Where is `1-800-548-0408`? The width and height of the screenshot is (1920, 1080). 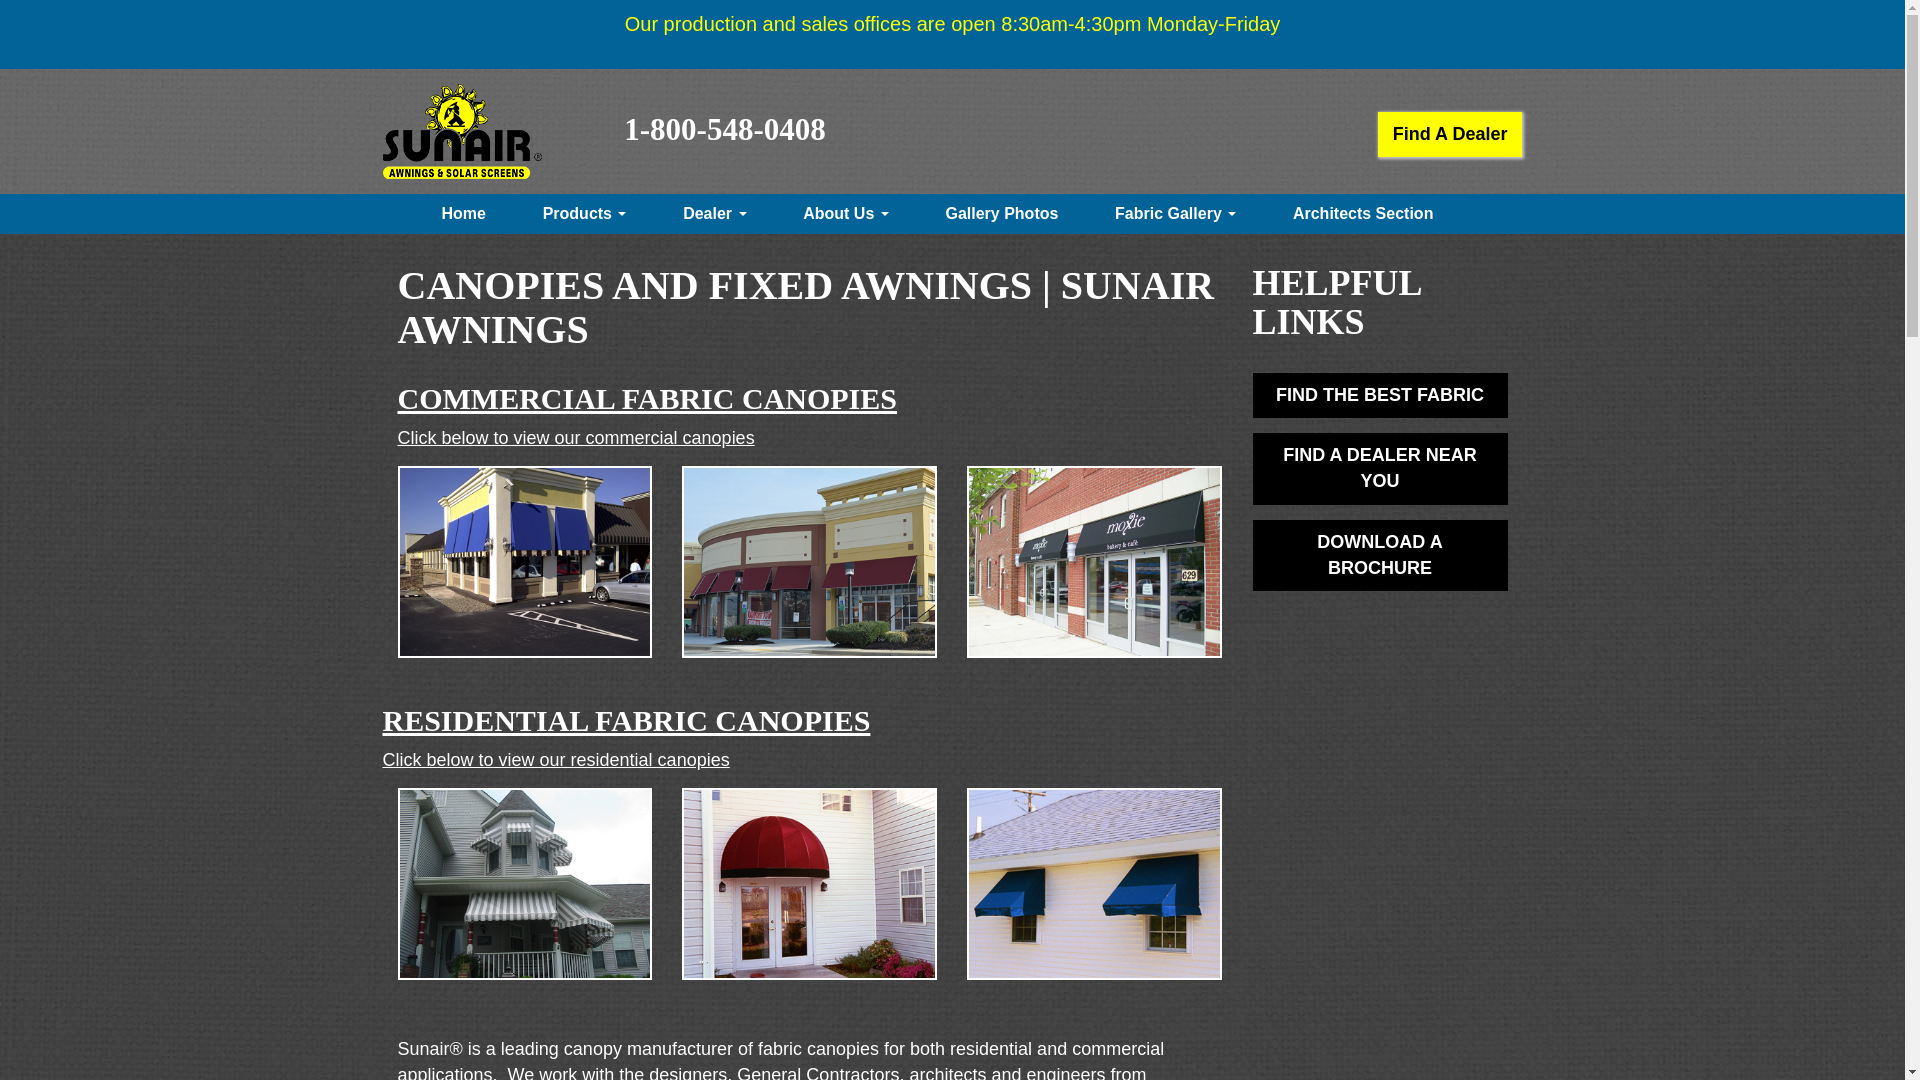
1-800-548-0408 is located at coordinates (724, 129).